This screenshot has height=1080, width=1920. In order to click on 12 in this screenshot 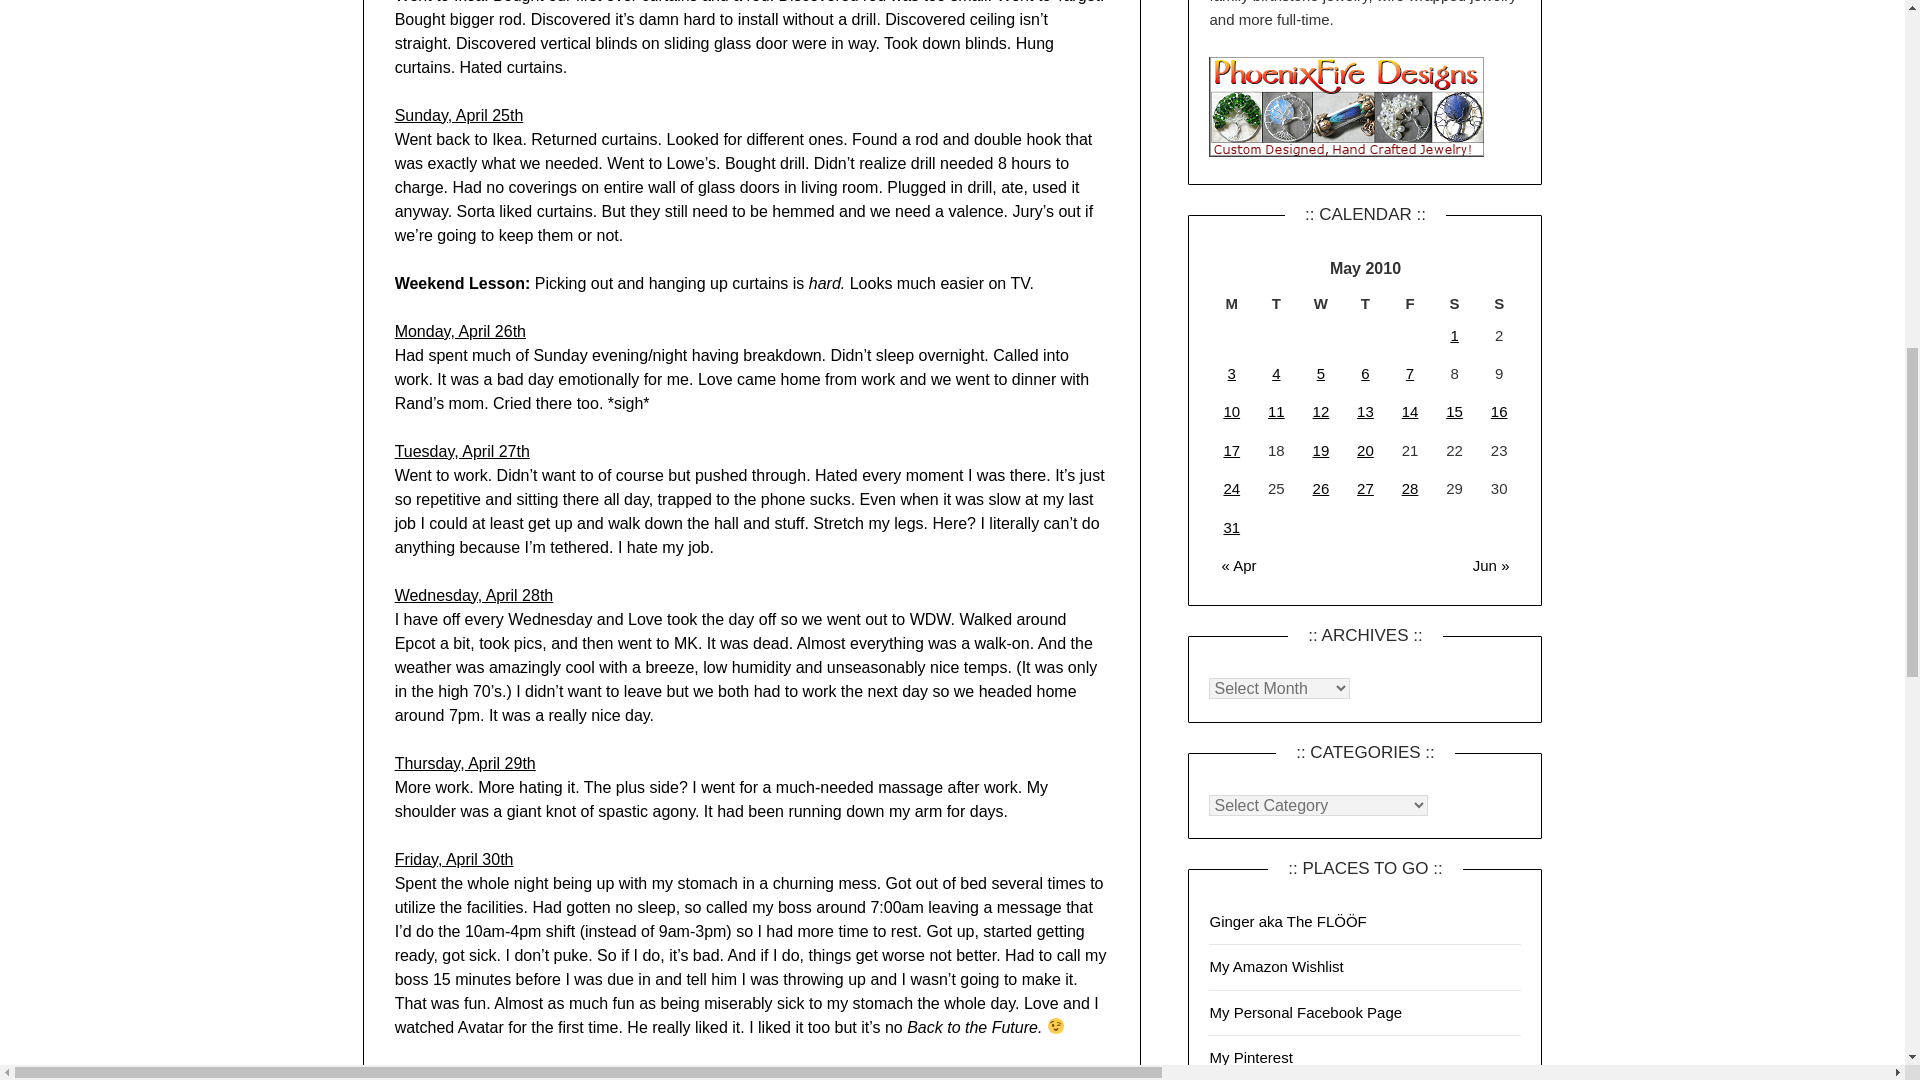, I will do `click(1322, 411)`.